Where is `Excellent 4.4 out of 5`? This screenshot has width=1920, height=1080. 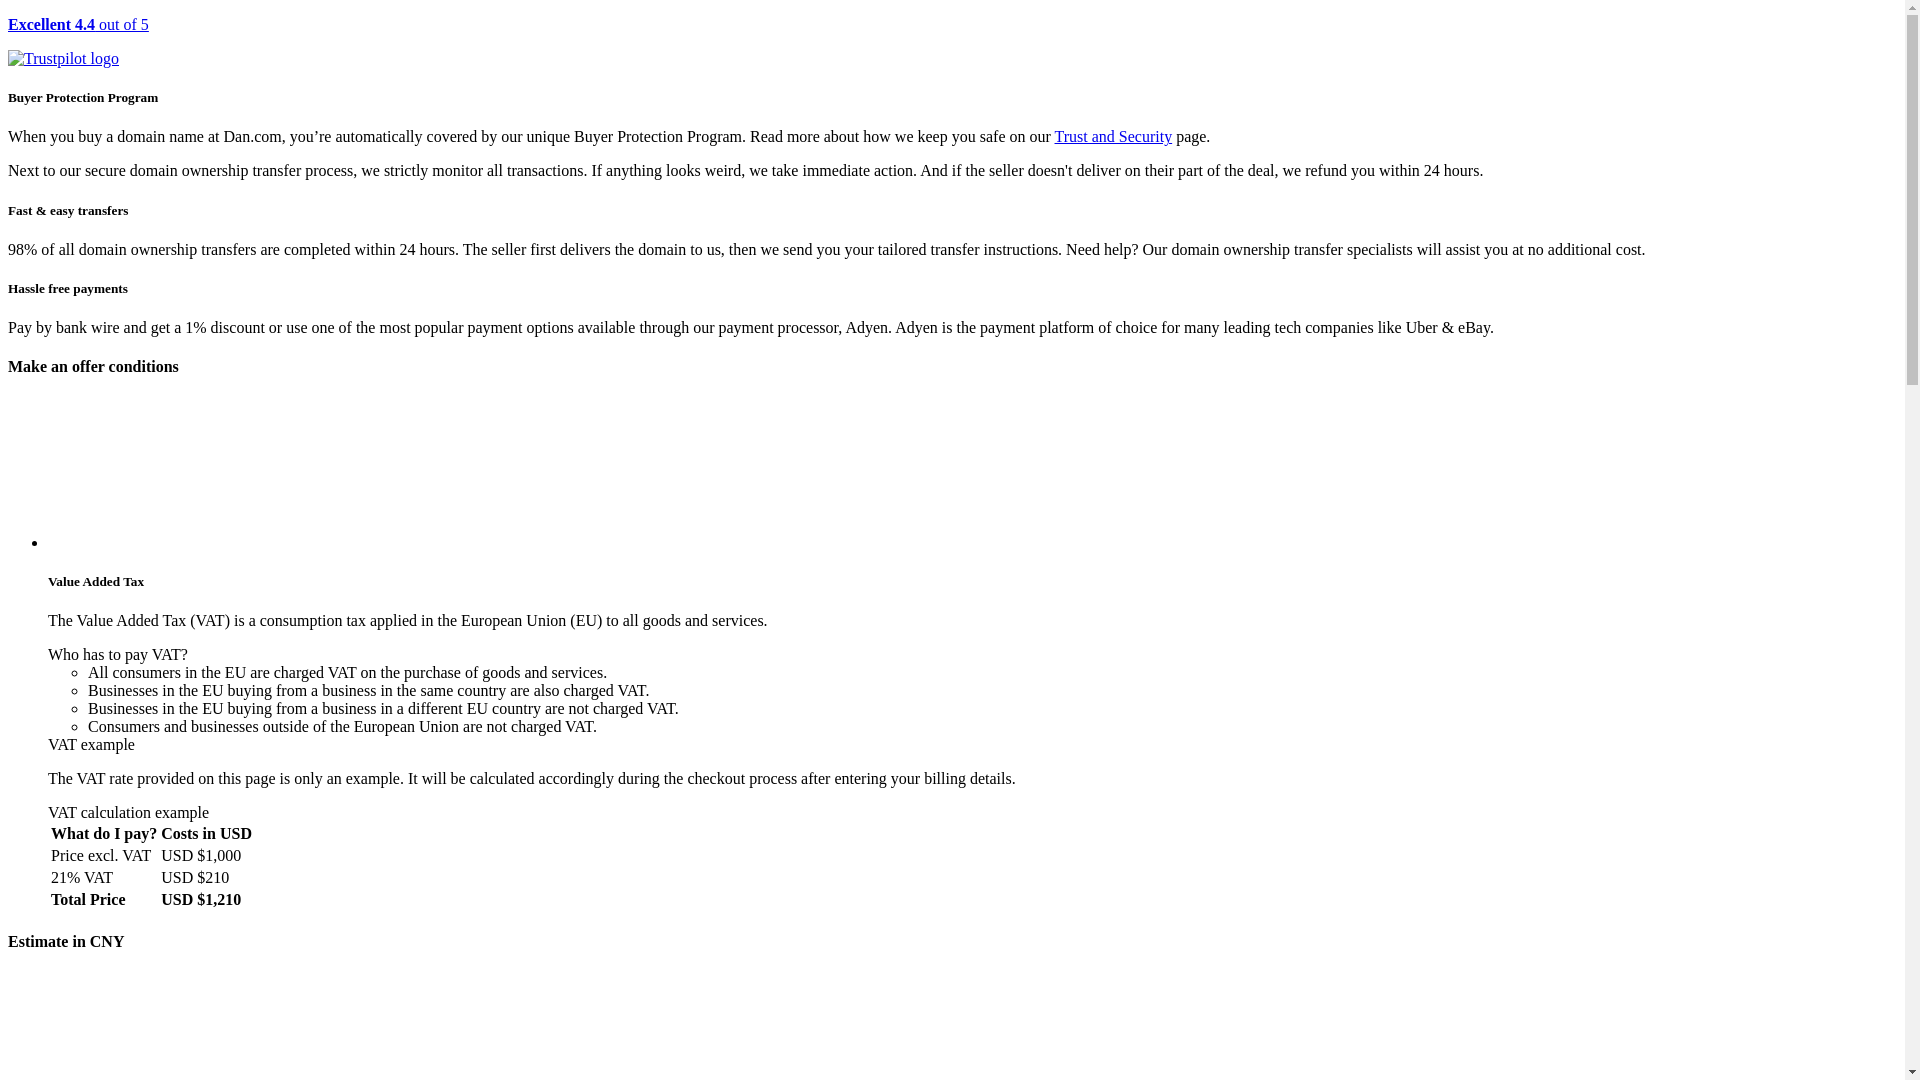
Excellent 4.4 out of 5 is located at coordinates (952, 42).